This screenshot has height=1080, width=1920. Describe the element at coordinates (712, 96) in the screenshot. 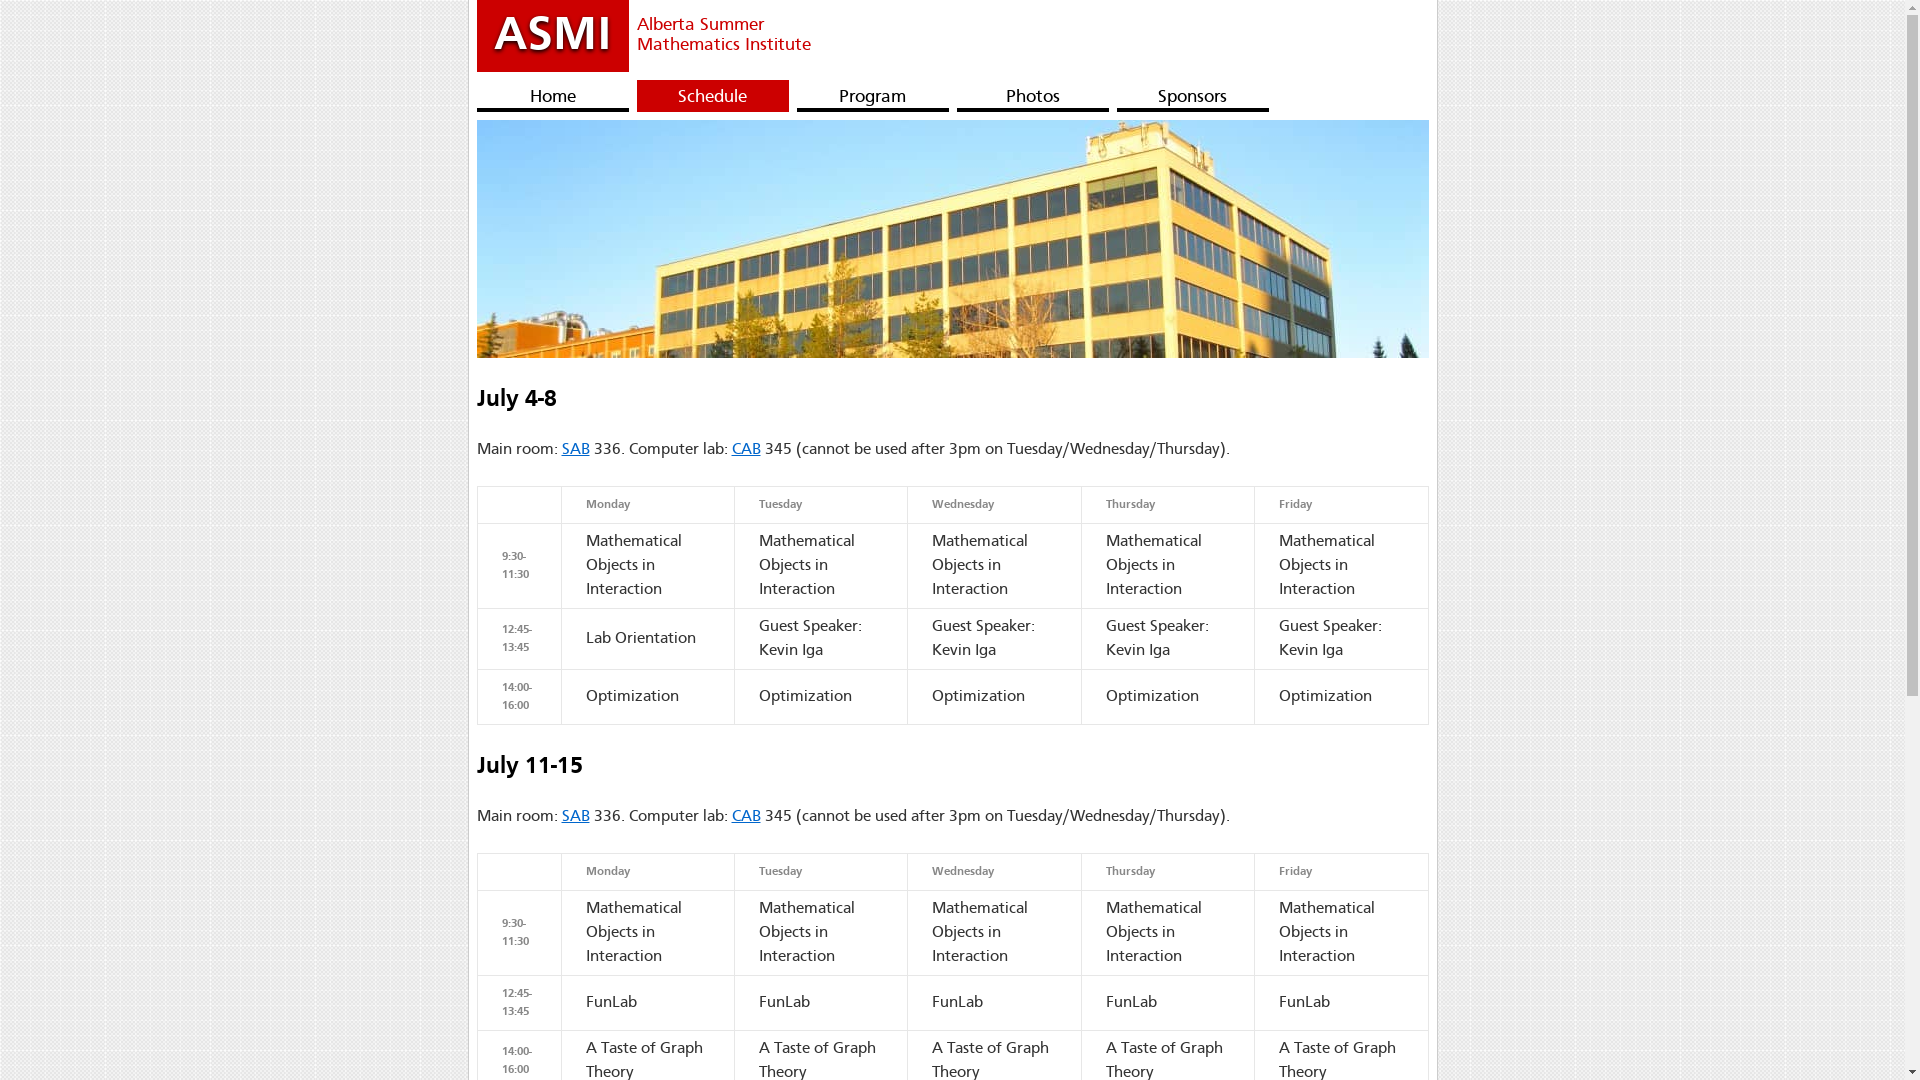

I see `Schedule` at that location.